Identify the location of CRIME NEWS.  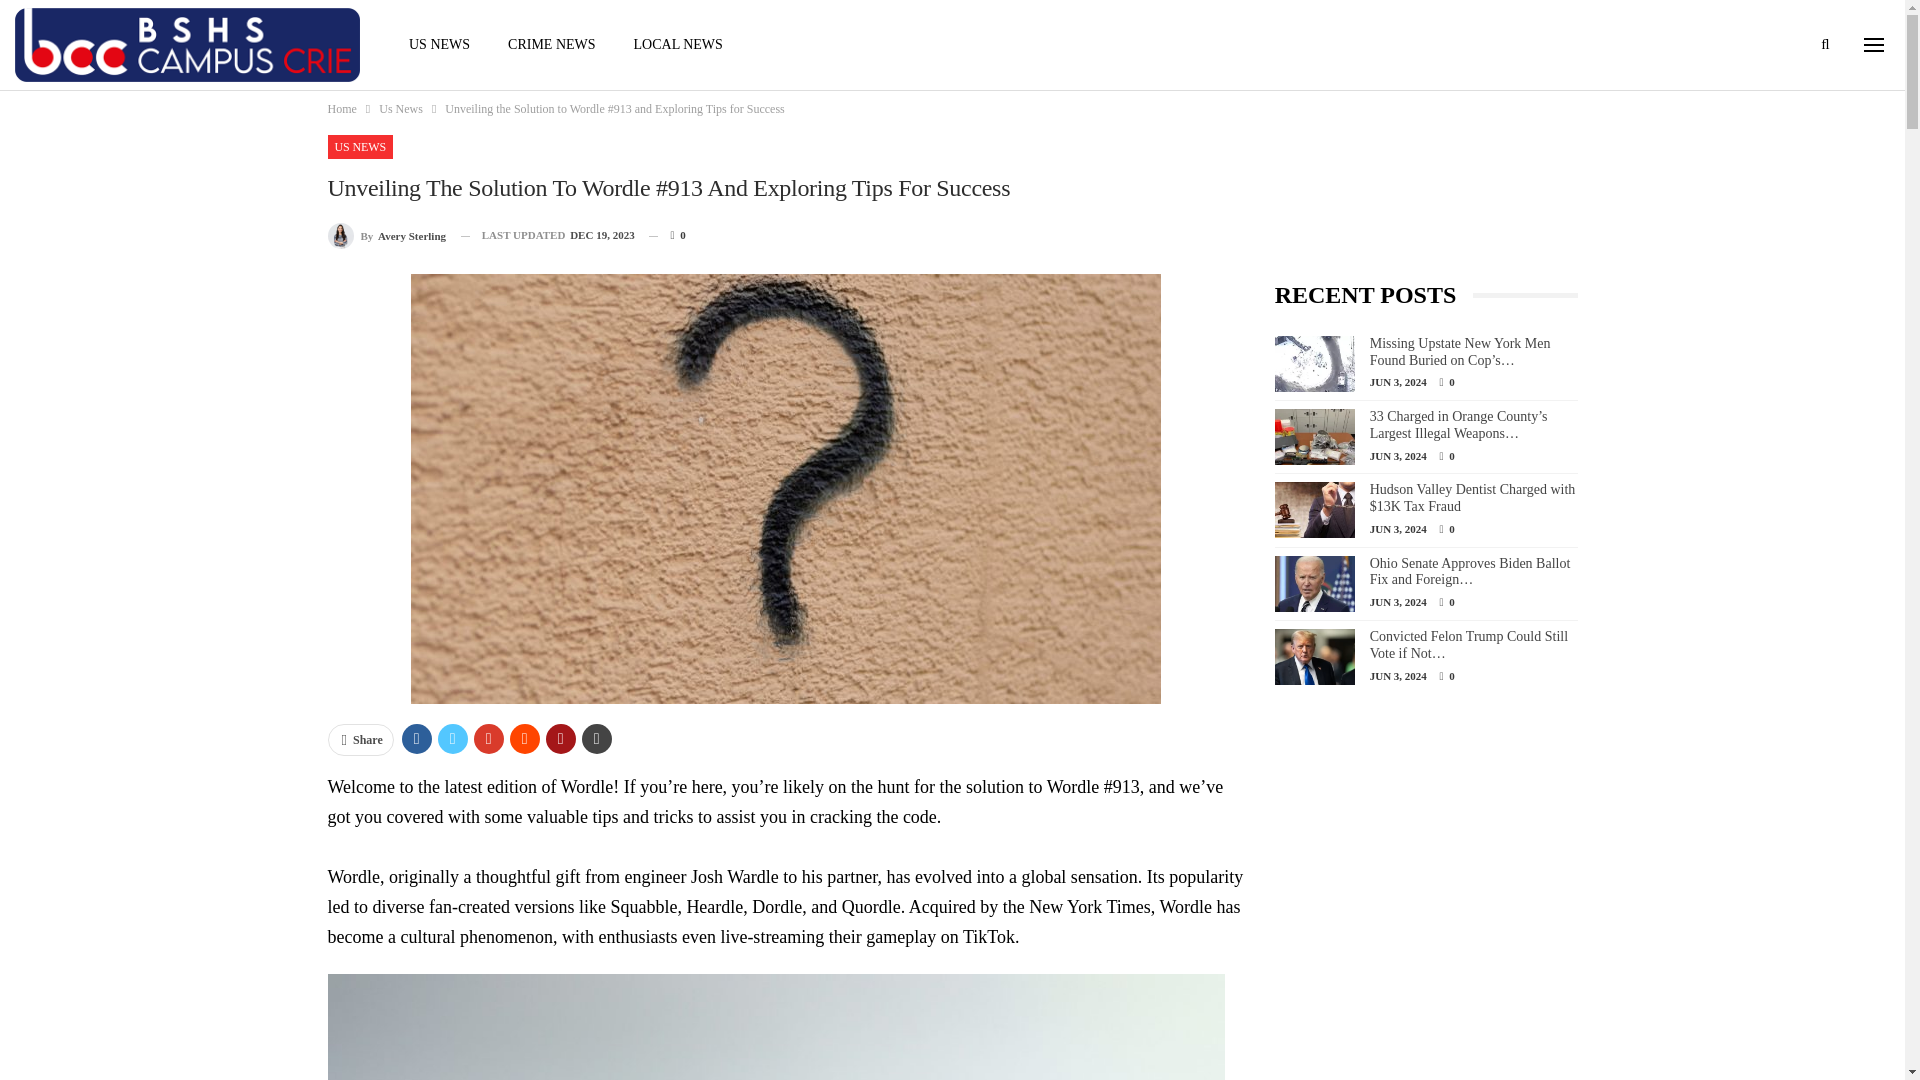
(552, 44).